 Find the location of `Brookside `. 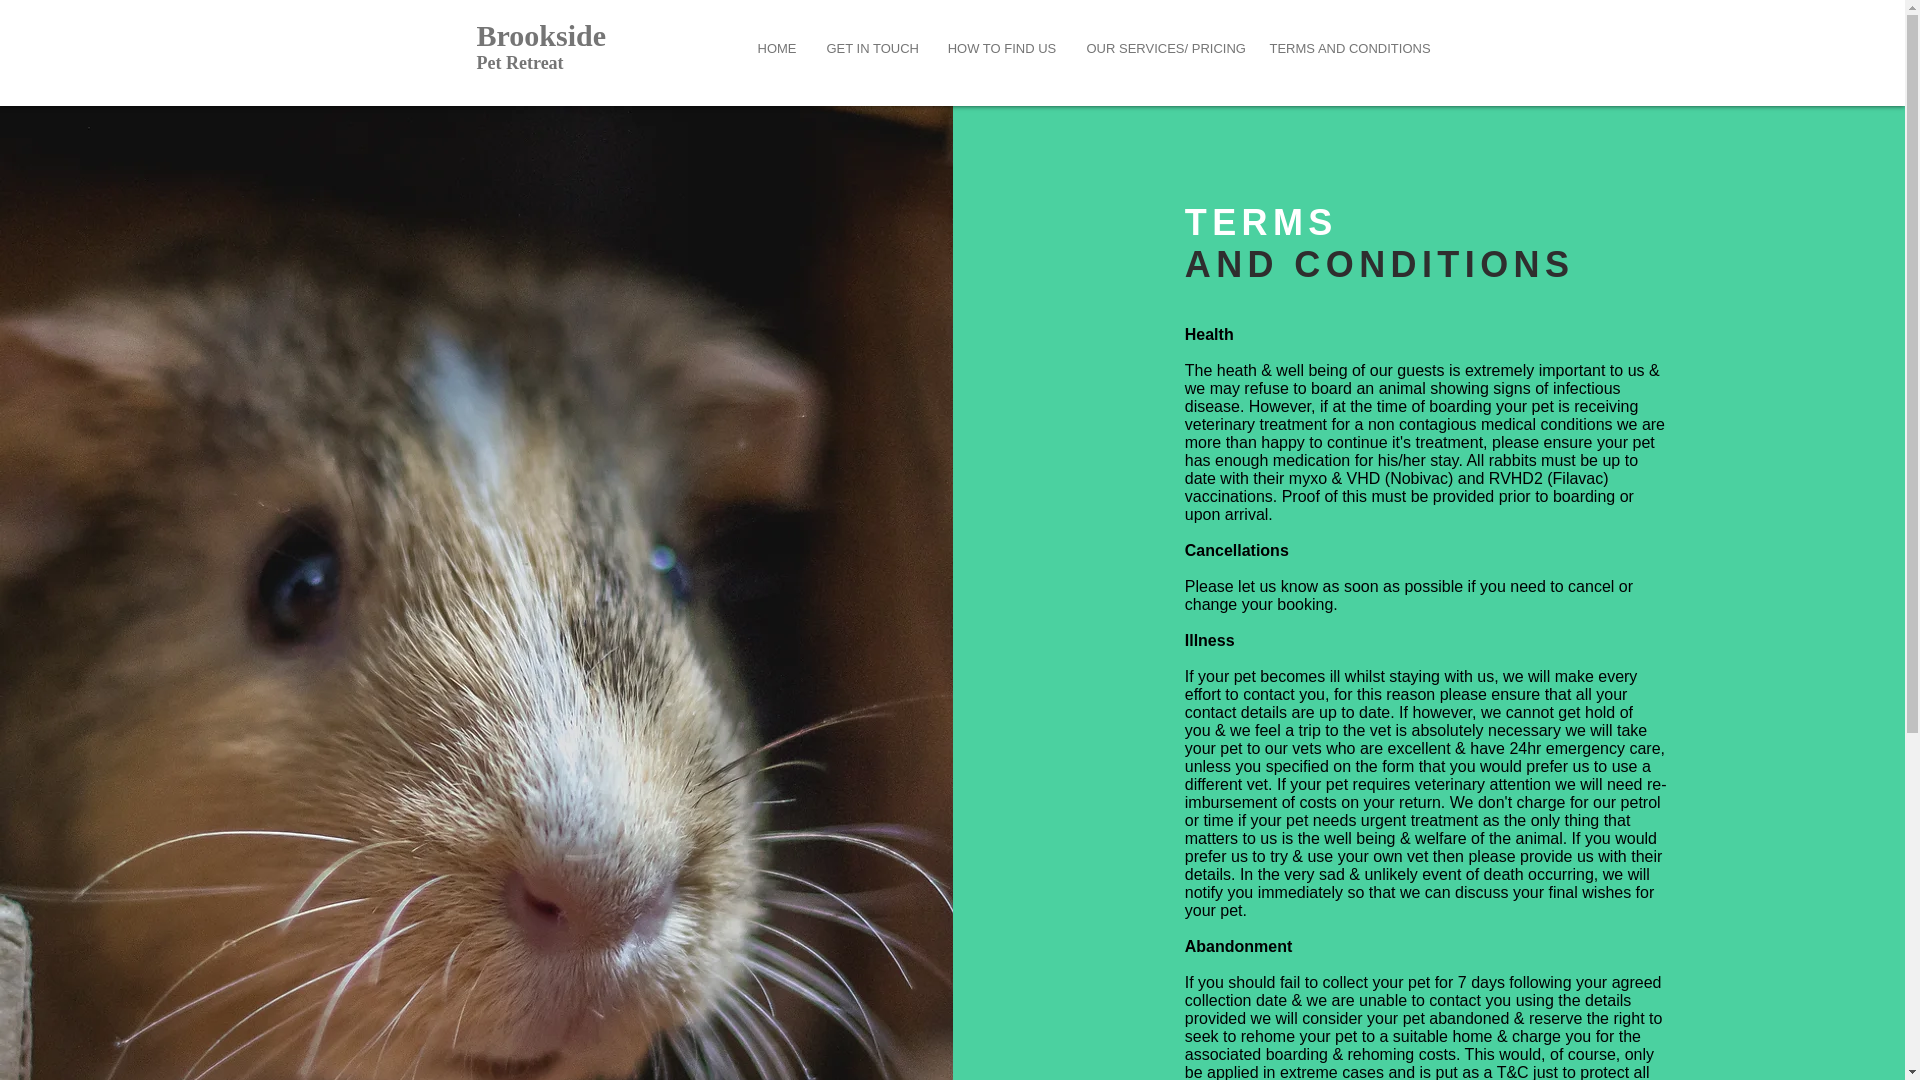

Brookside  is located at coordinates (544, 35).